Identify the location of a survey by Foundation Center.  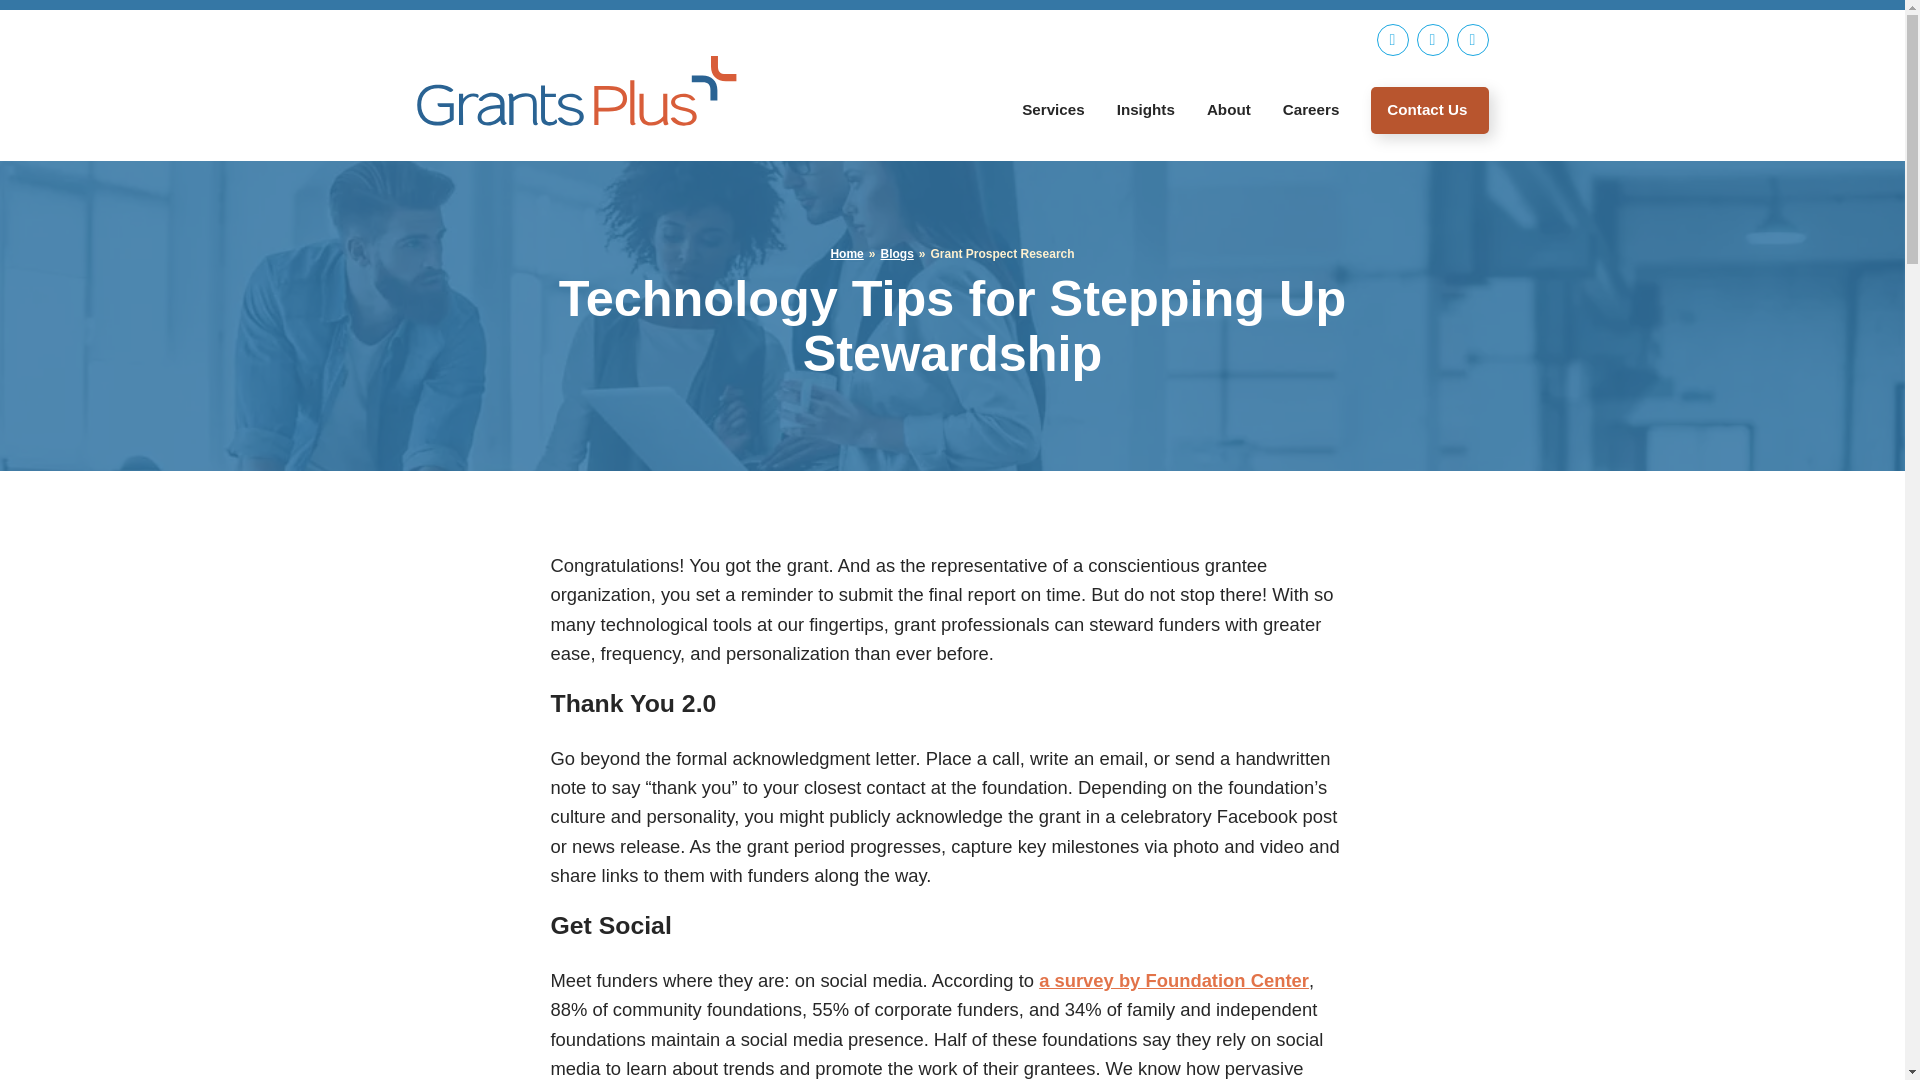
(1174, 980).